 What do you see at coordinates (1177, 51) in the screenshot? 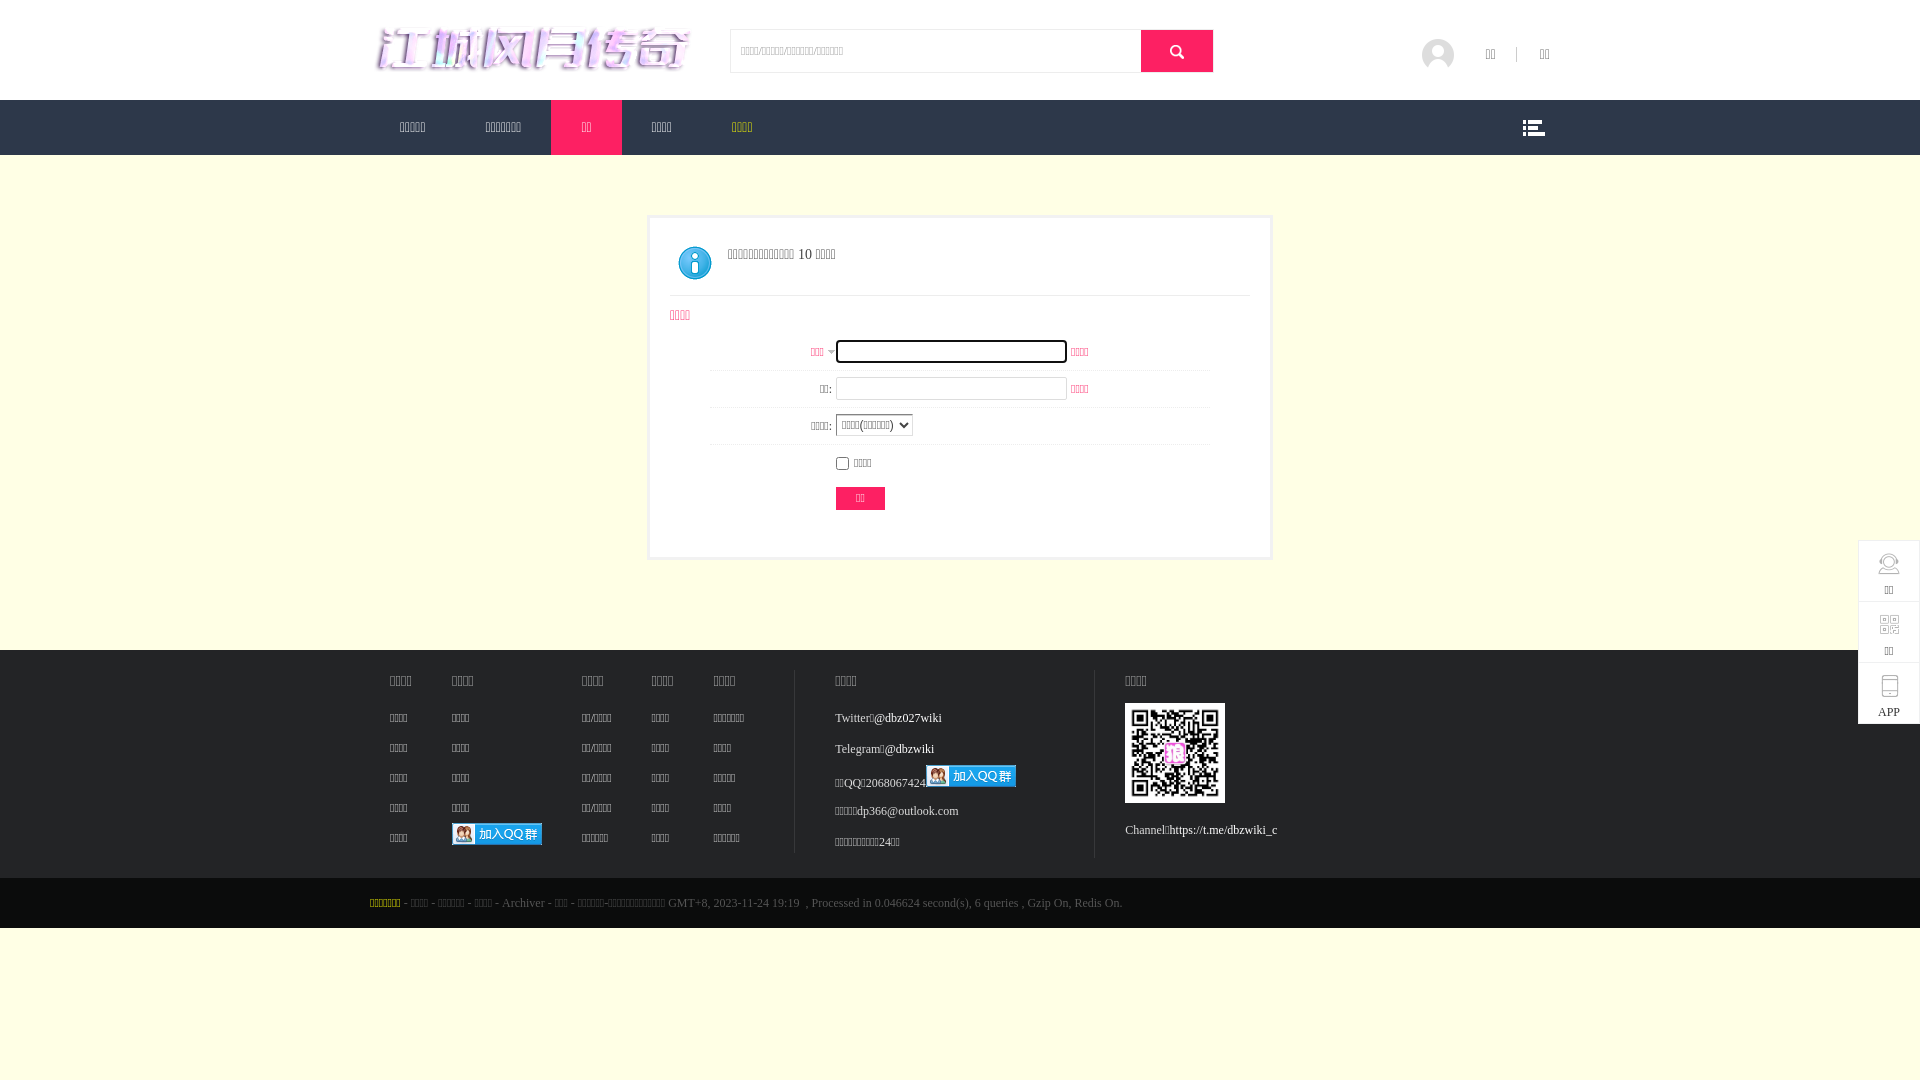
I see `  ` at bounding box center [1177, 51].